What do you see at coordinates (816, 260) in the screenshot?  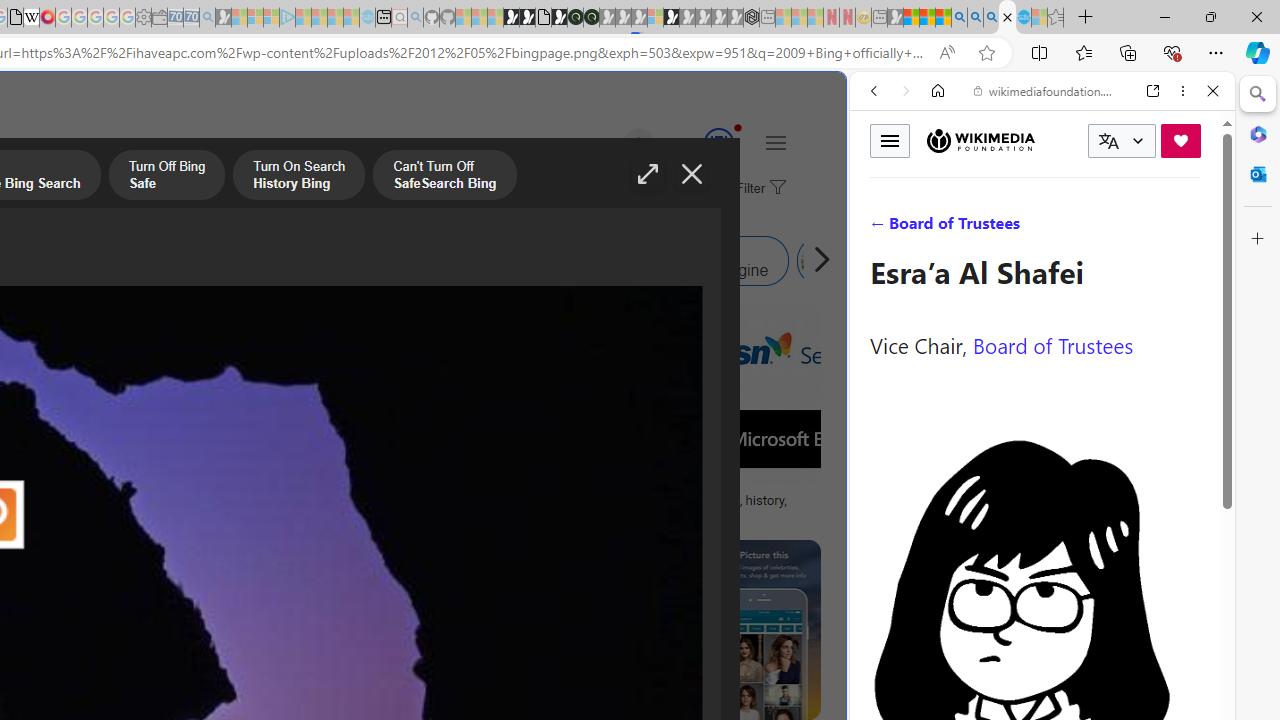 I see `Scroll right` at bounding box center [816, 260].